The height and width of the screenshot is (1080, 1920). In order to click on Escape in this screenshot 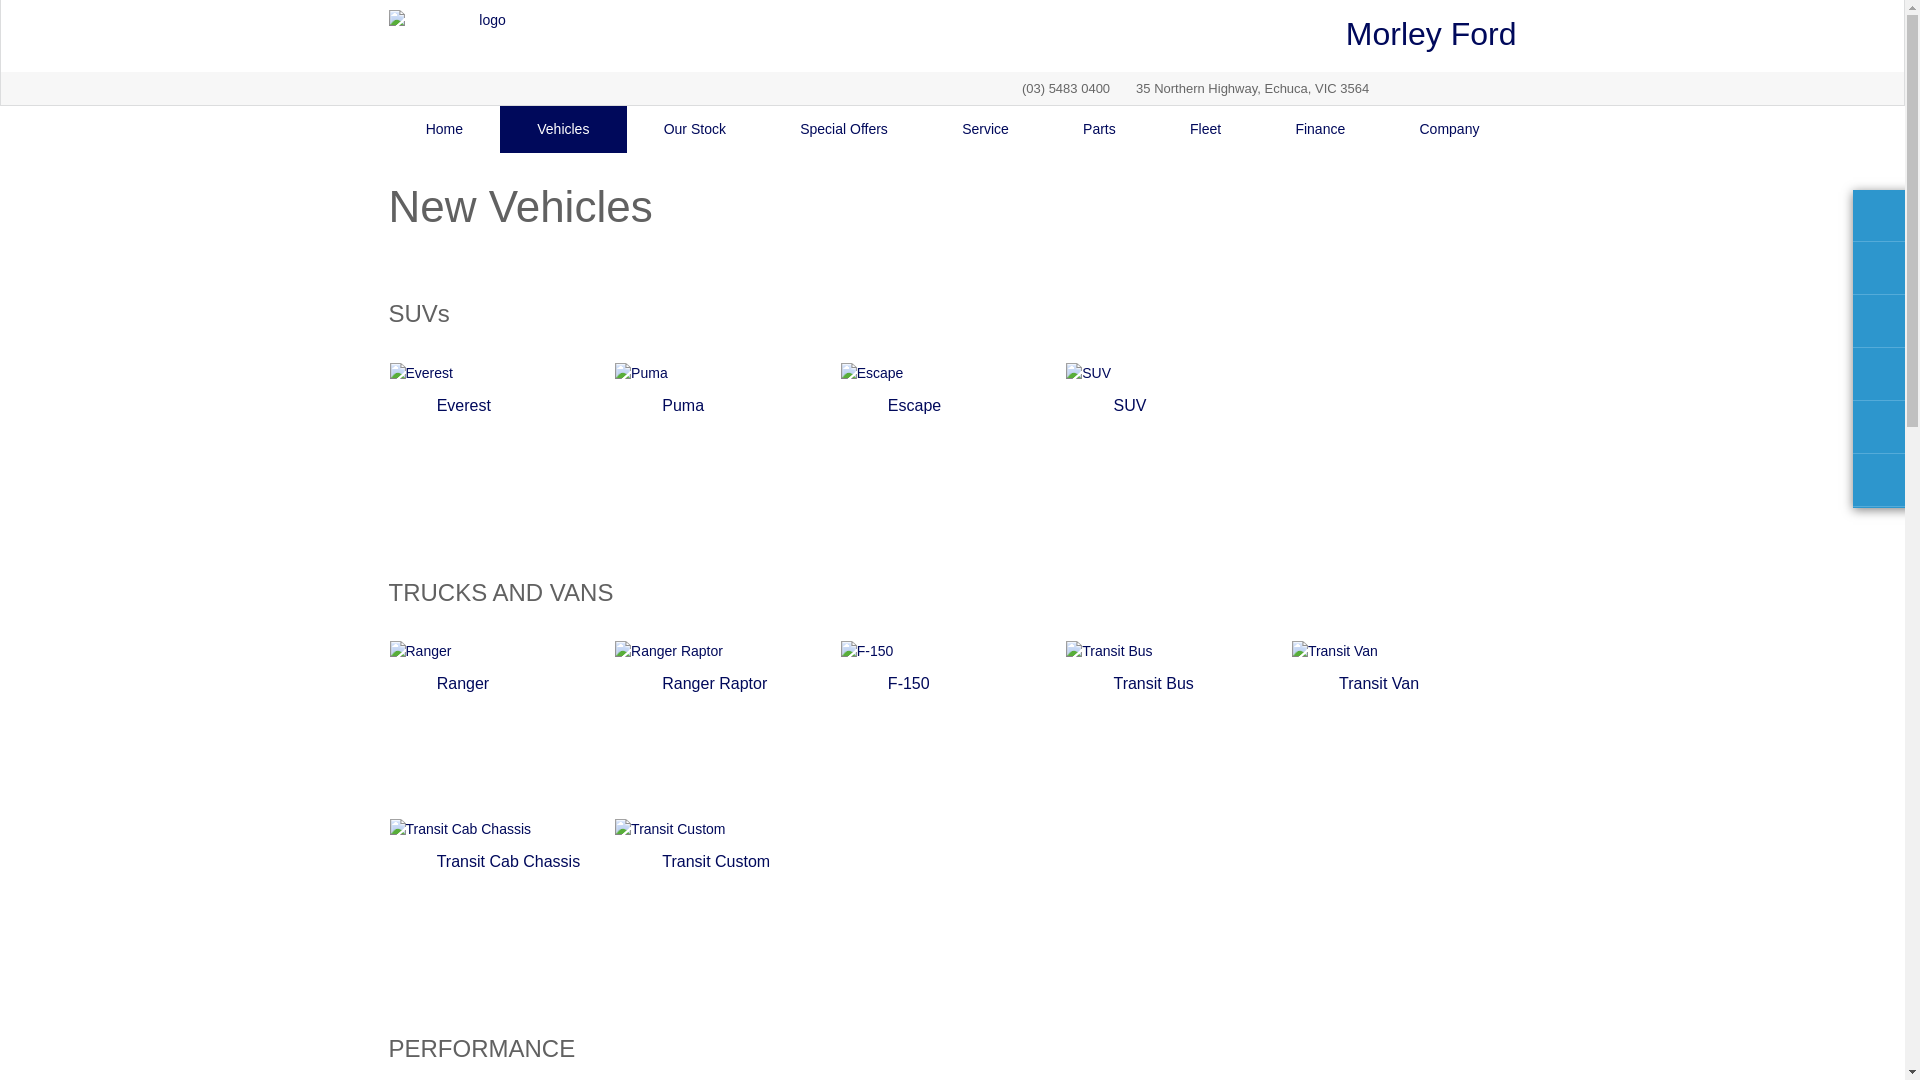, I will do `click(953, 451)`.